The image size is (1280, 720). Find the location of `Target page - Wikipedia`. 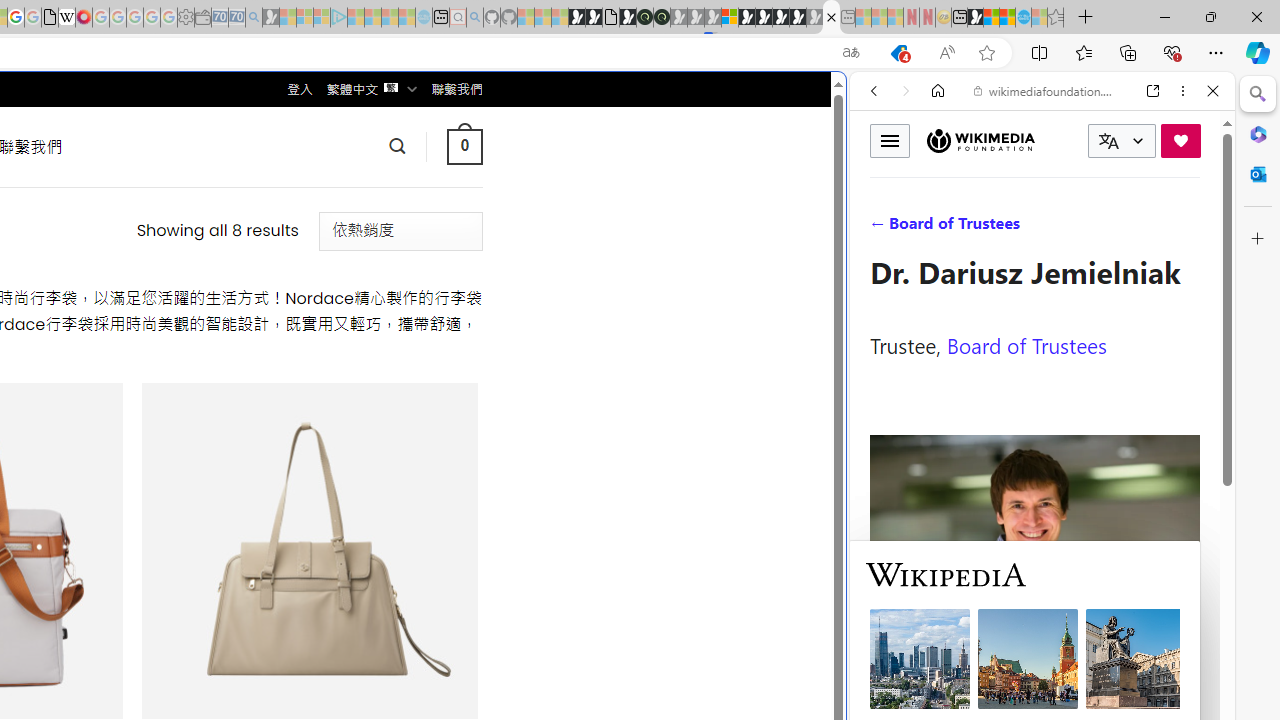

Target page - Wikipedia is located at coordinates (66, 18).